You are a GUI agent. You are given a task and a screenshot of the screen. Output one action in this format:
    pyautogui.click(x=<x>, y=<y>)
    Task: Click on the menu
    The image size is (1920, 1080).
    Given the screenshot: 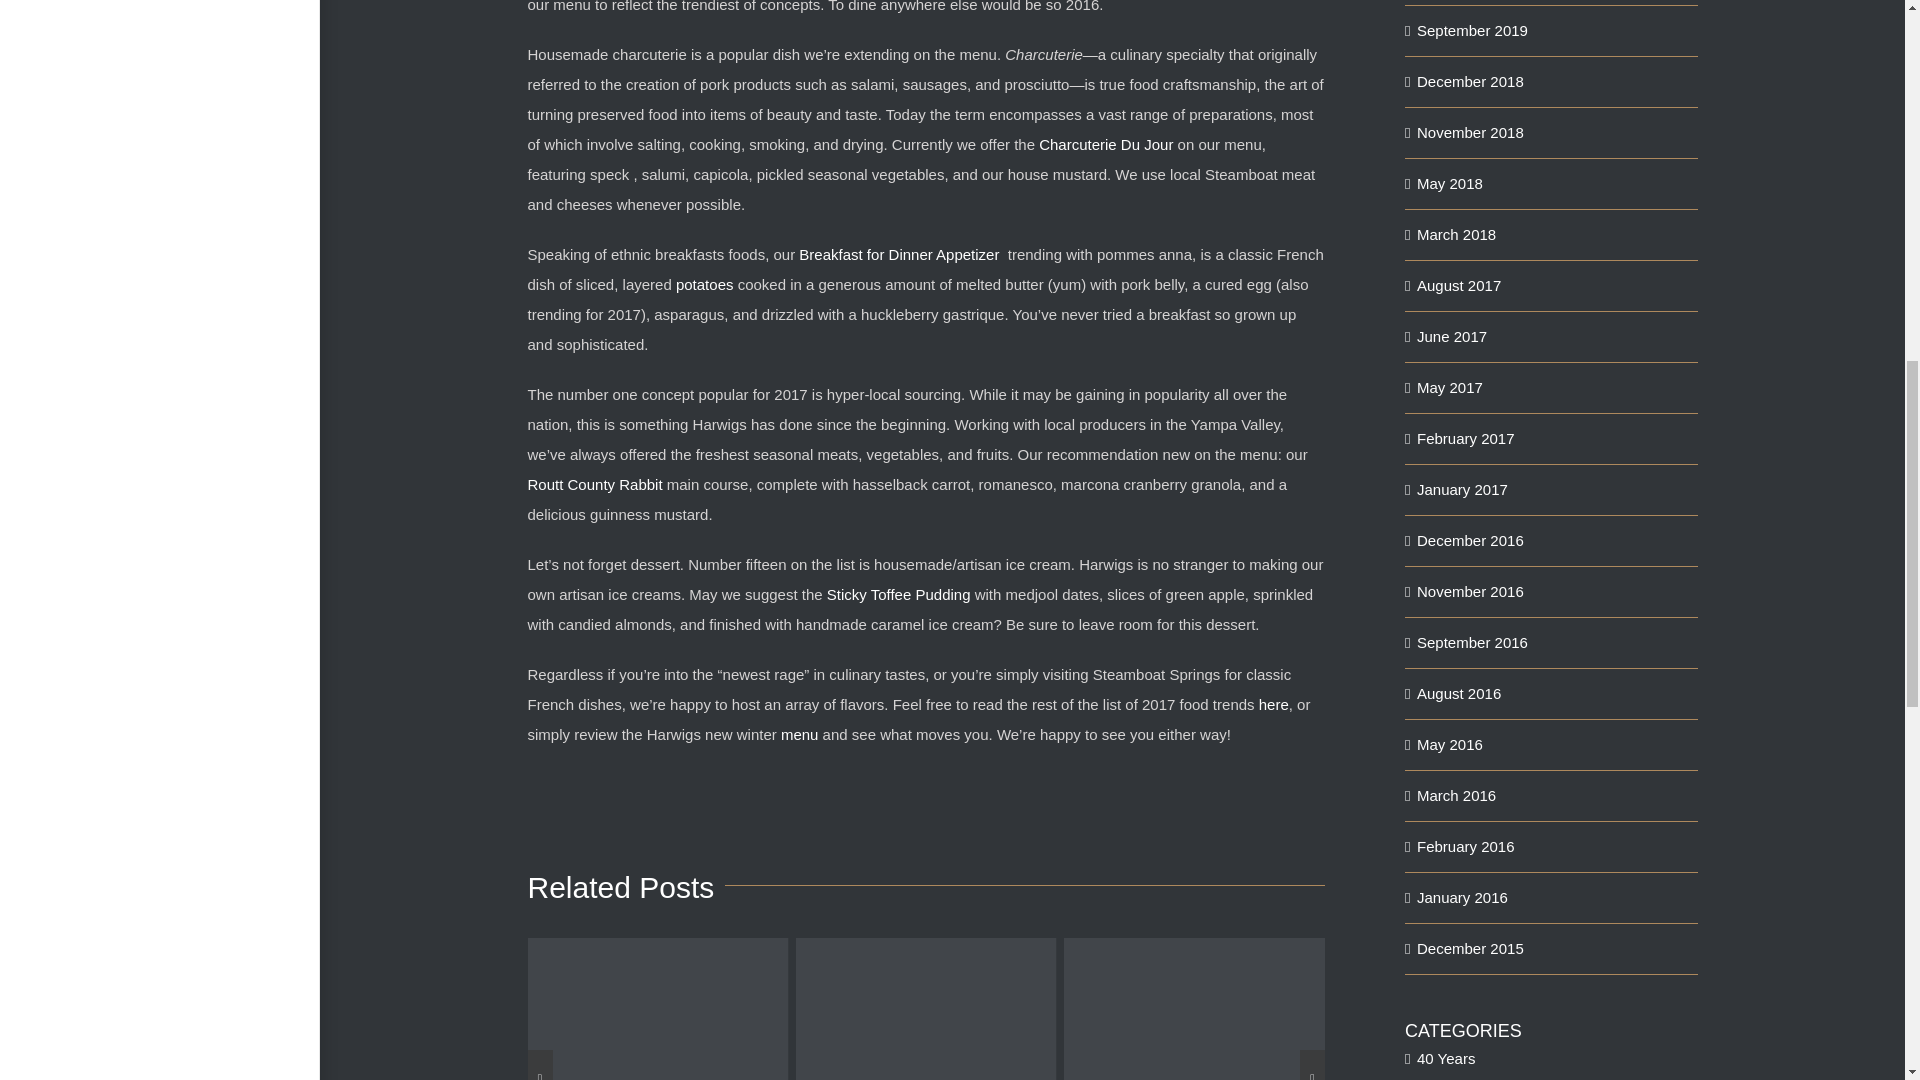 What is the action you would take?
    pyautogui.click(x=800, y=734)
    